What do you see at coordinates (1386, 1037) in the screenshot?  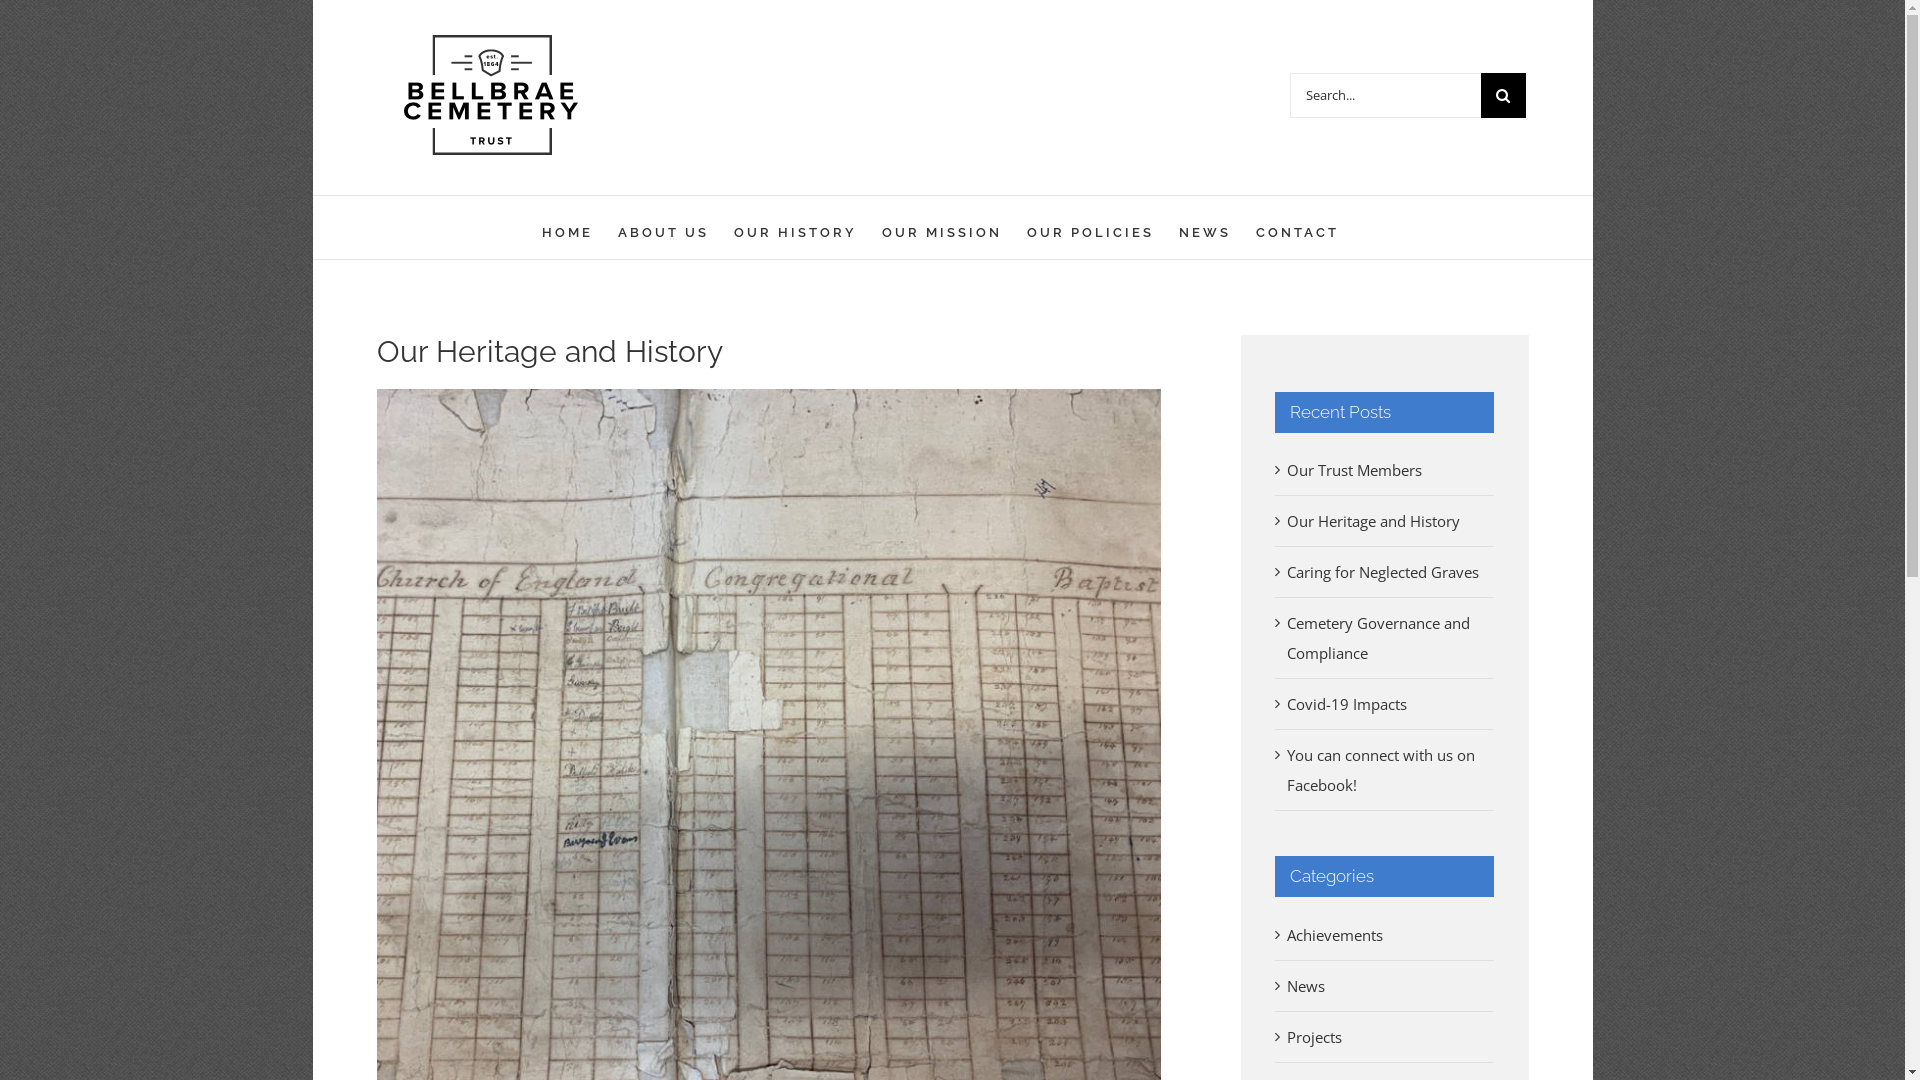 I see `Projects` at bounding box center [1386, 1037].